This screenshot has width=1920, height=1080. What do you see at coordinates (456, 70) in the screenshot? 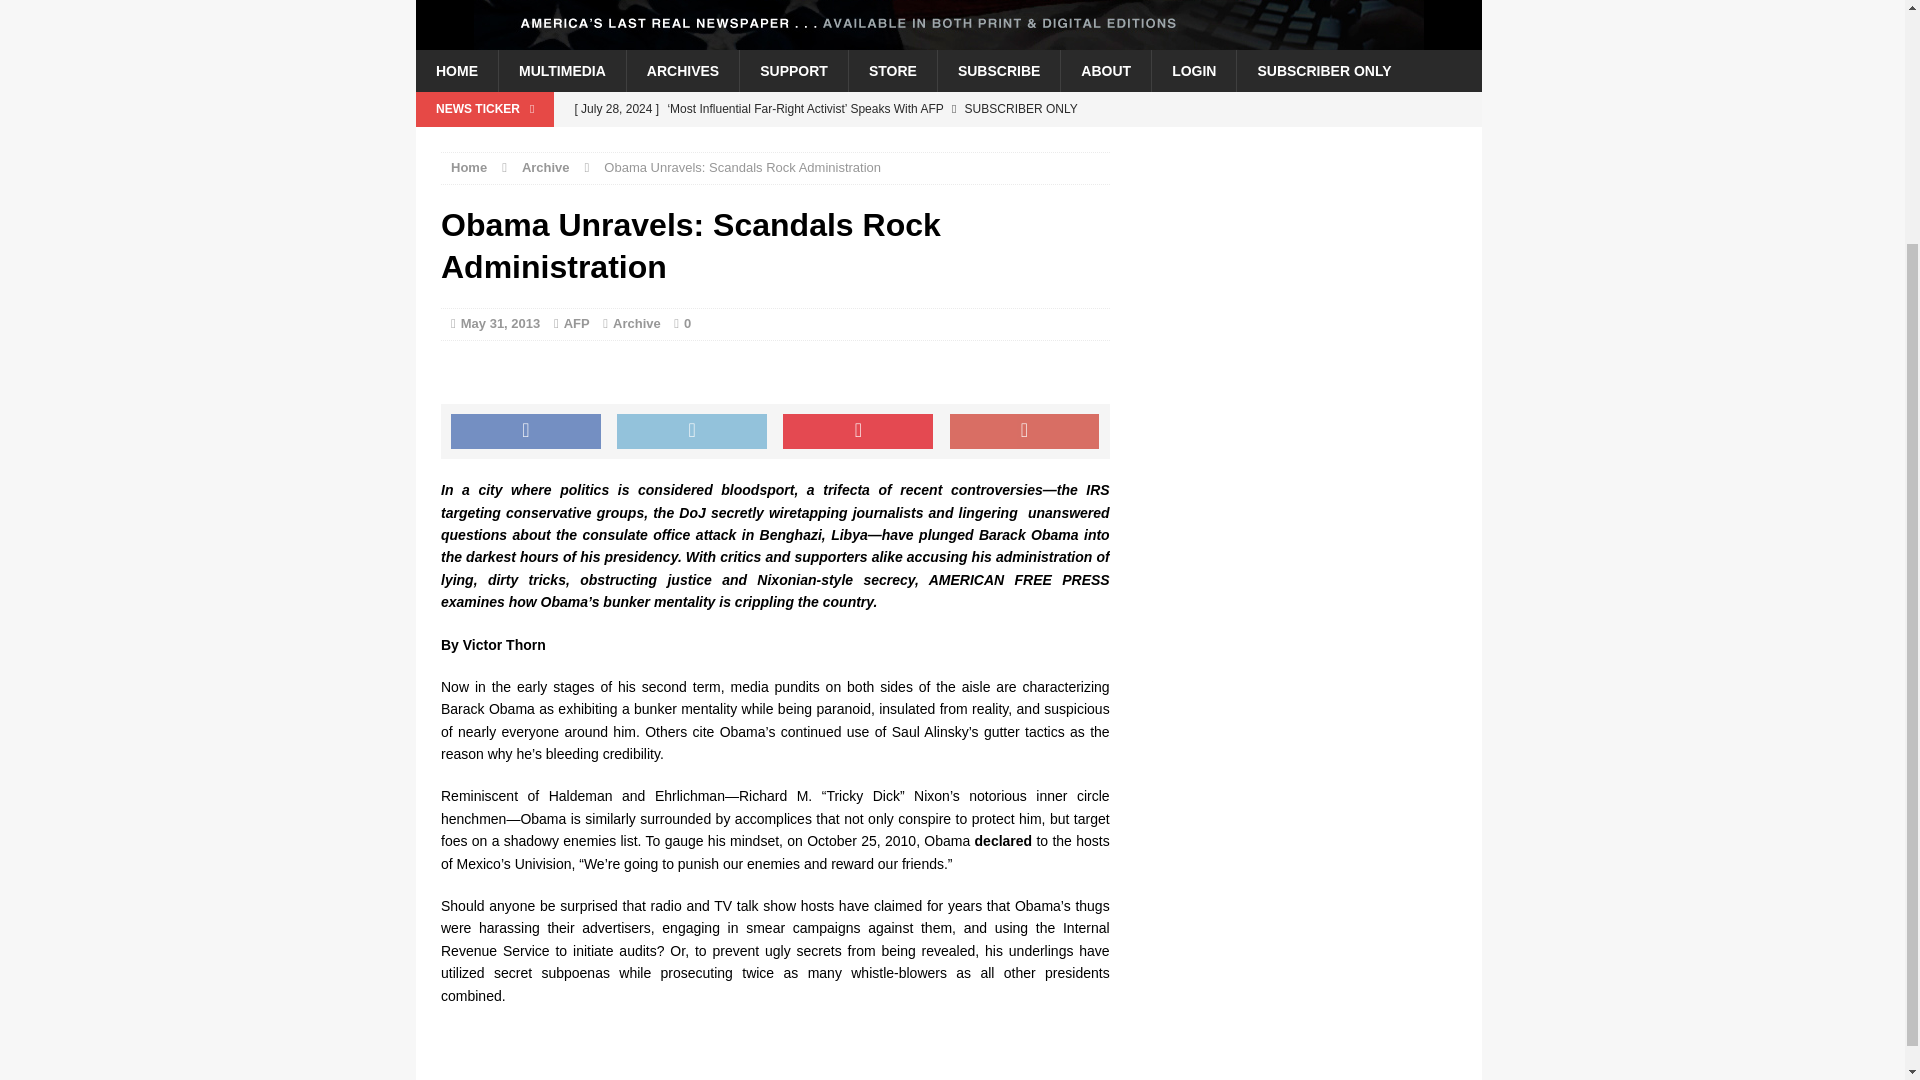
I see `HOME` at bounding box center [456, 70].